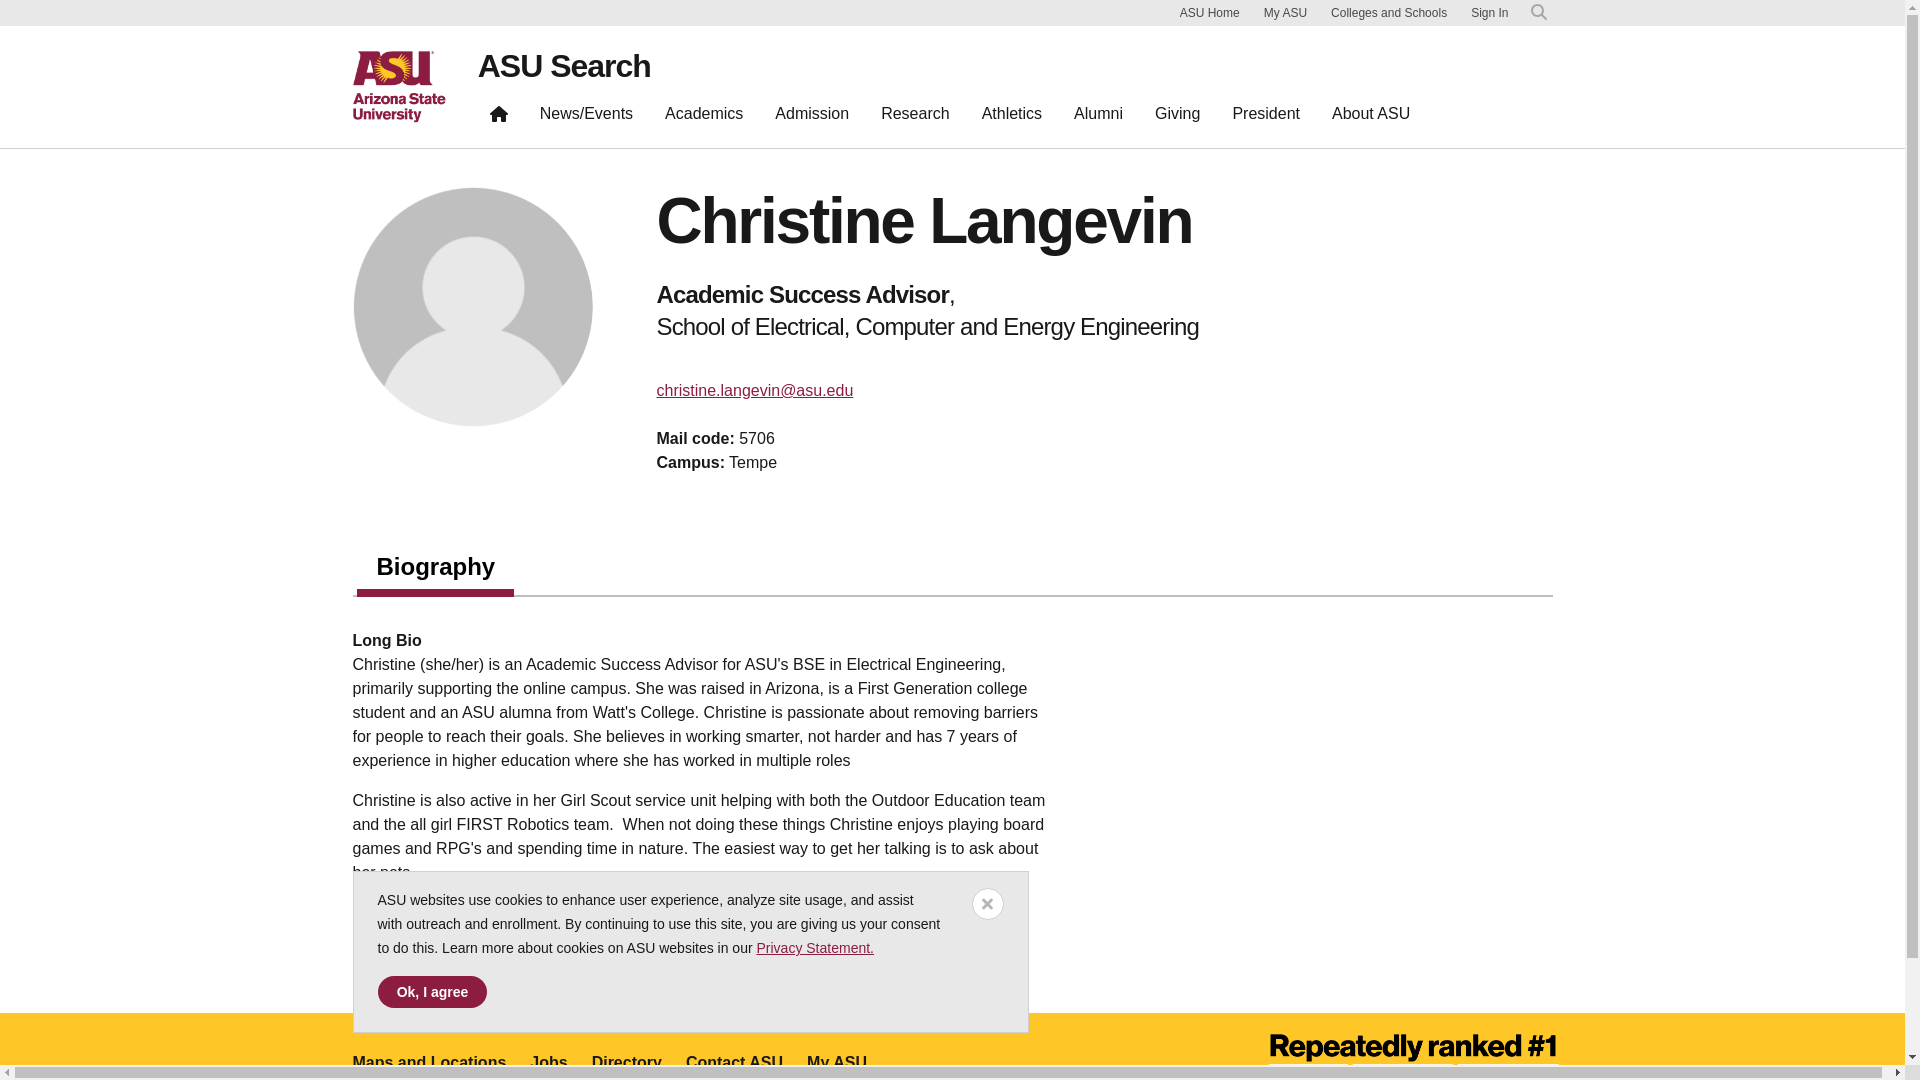  What do you see at coordinates (811, 118) in the screenshot?
I see `Admission` at bounding box center [811, 118].